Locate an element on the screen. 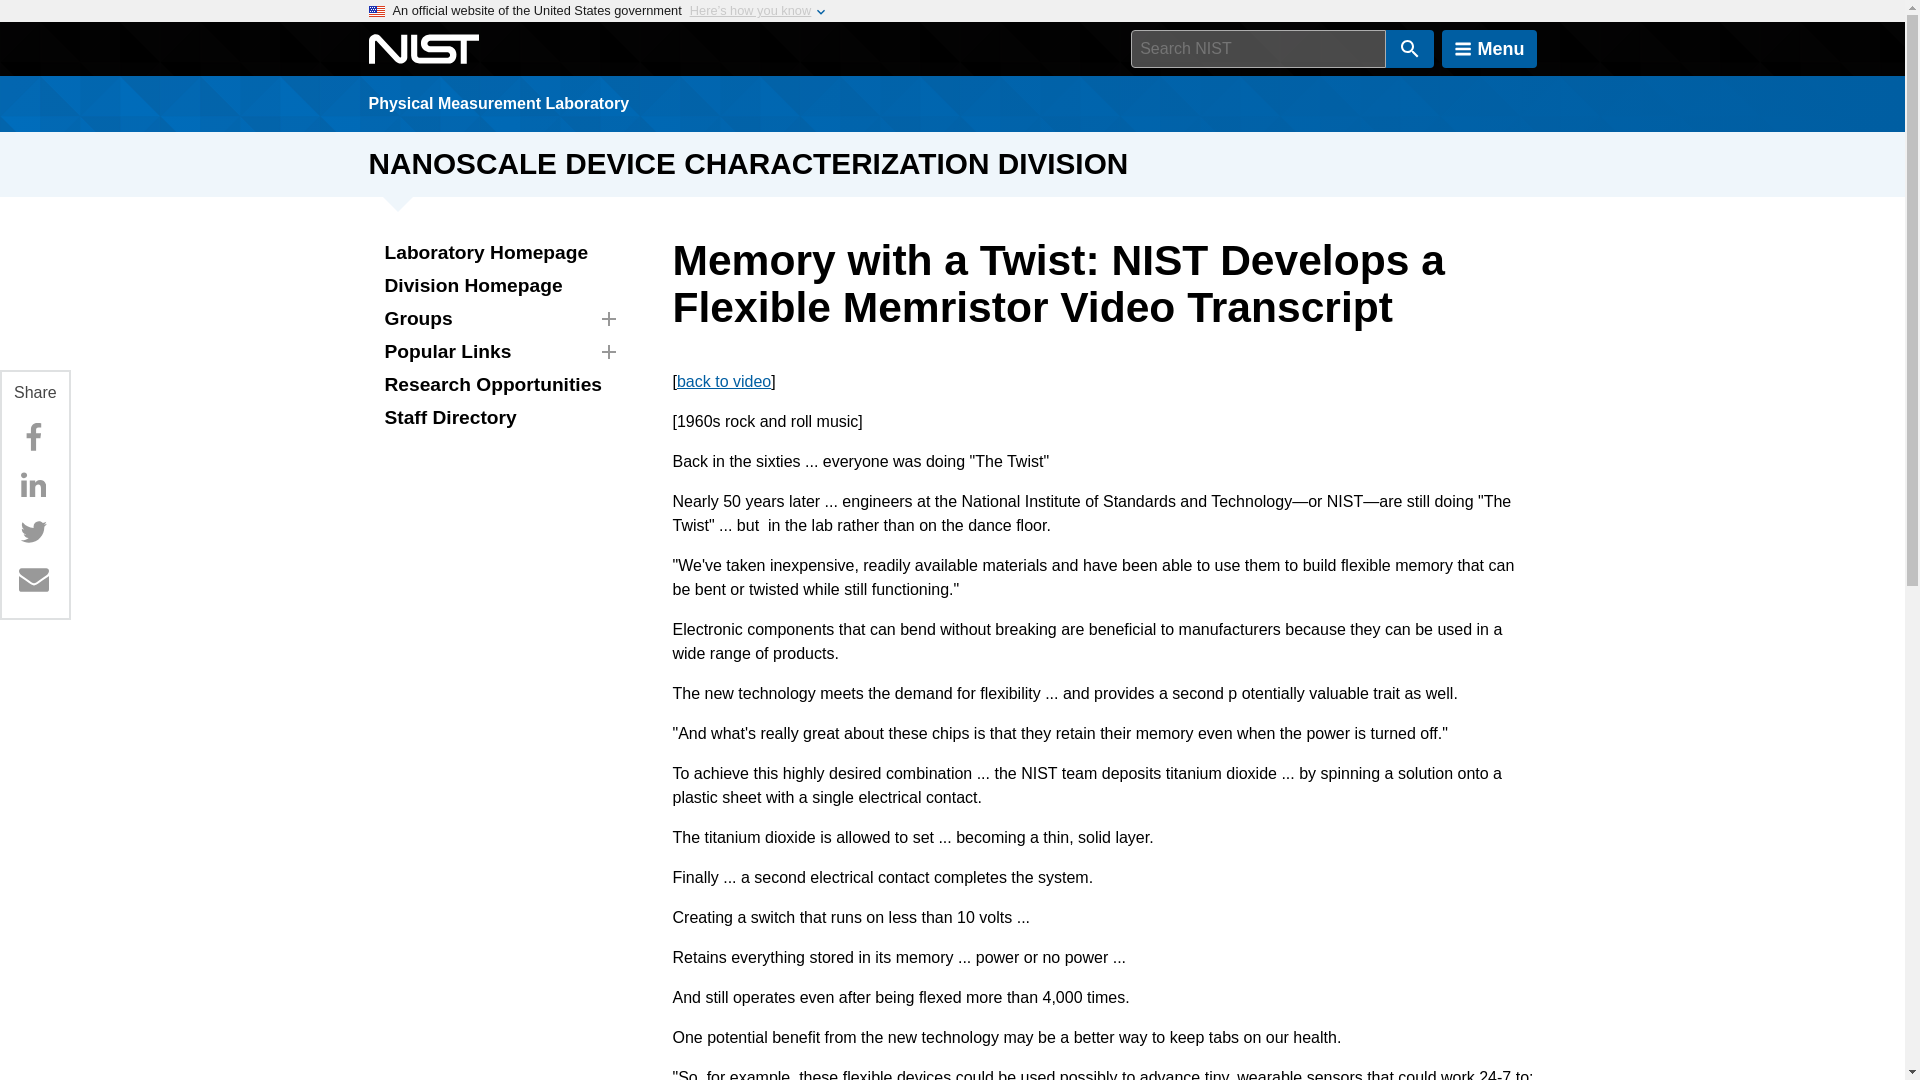  Twitter is located at coordinates (33, 531).